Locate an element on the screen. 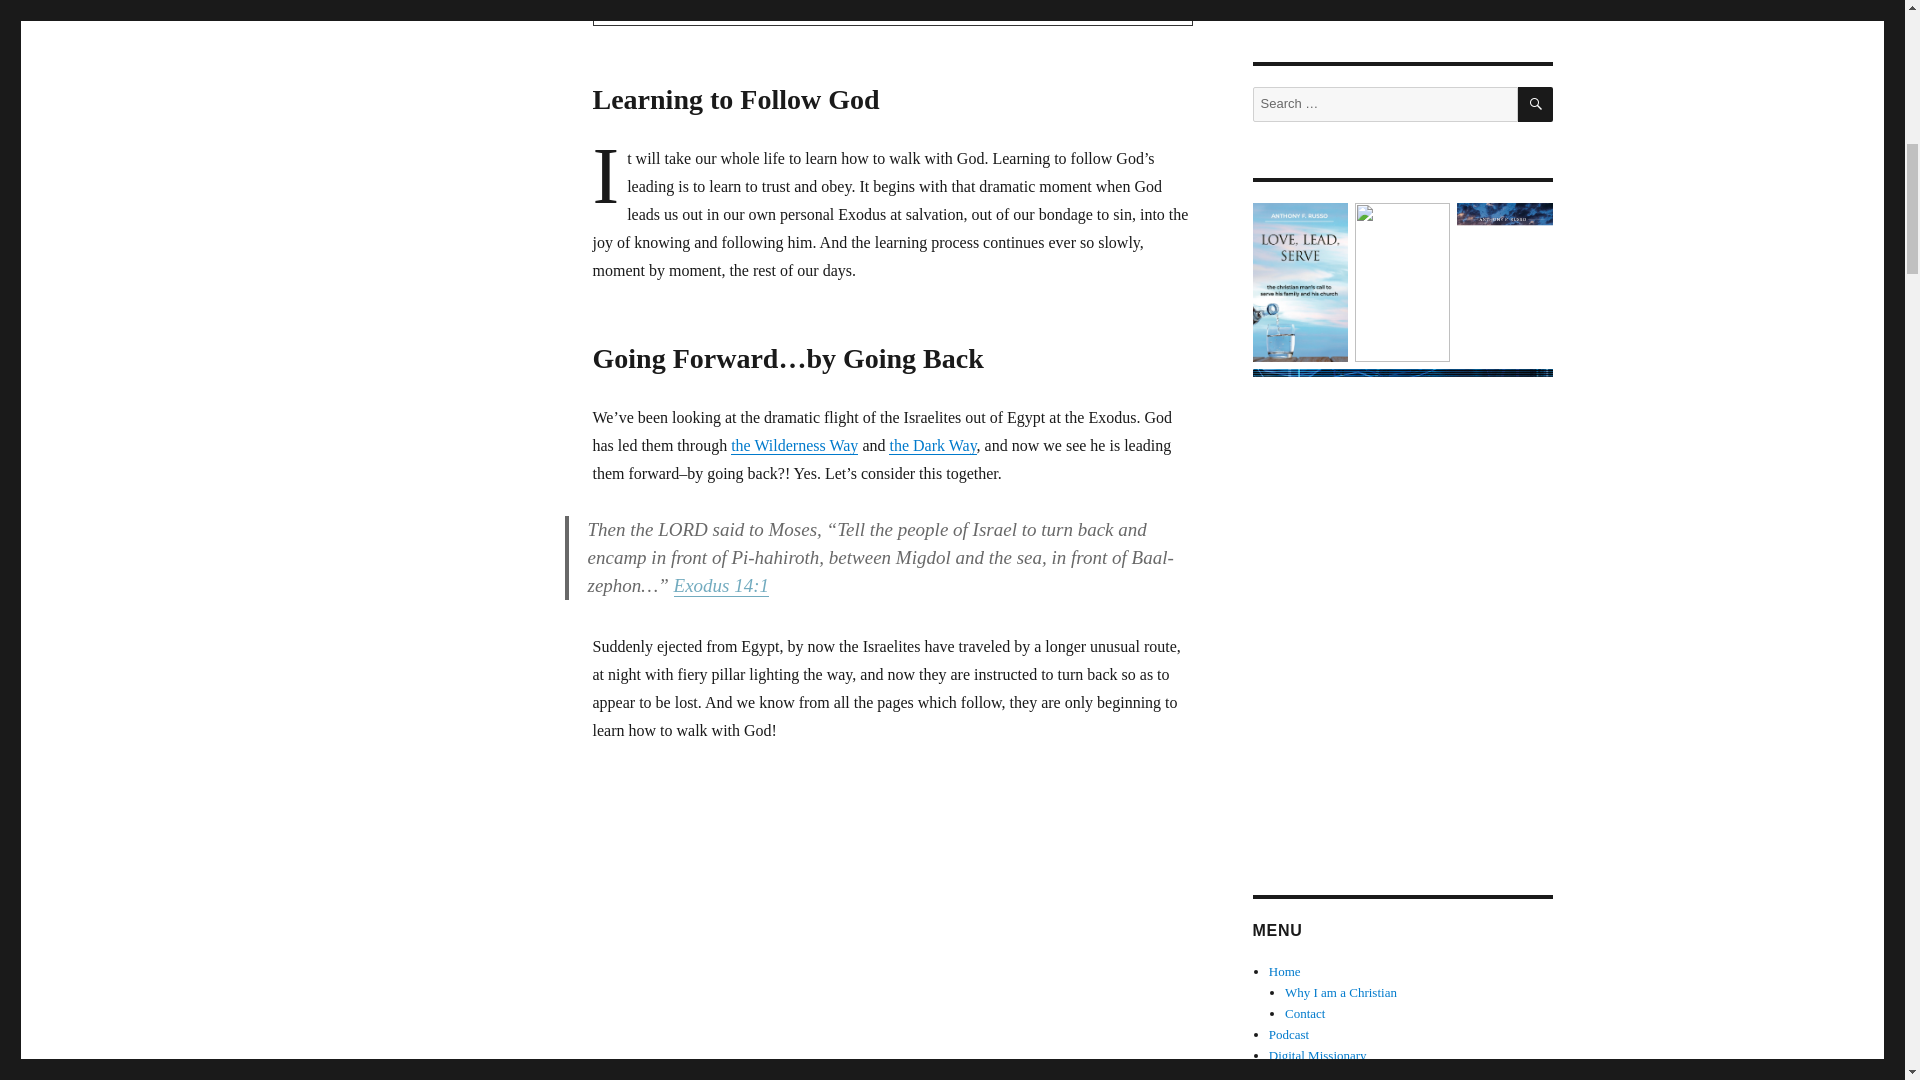 The image size is (1920, 1080). the Dark Way is located at coordinates (932, 445).